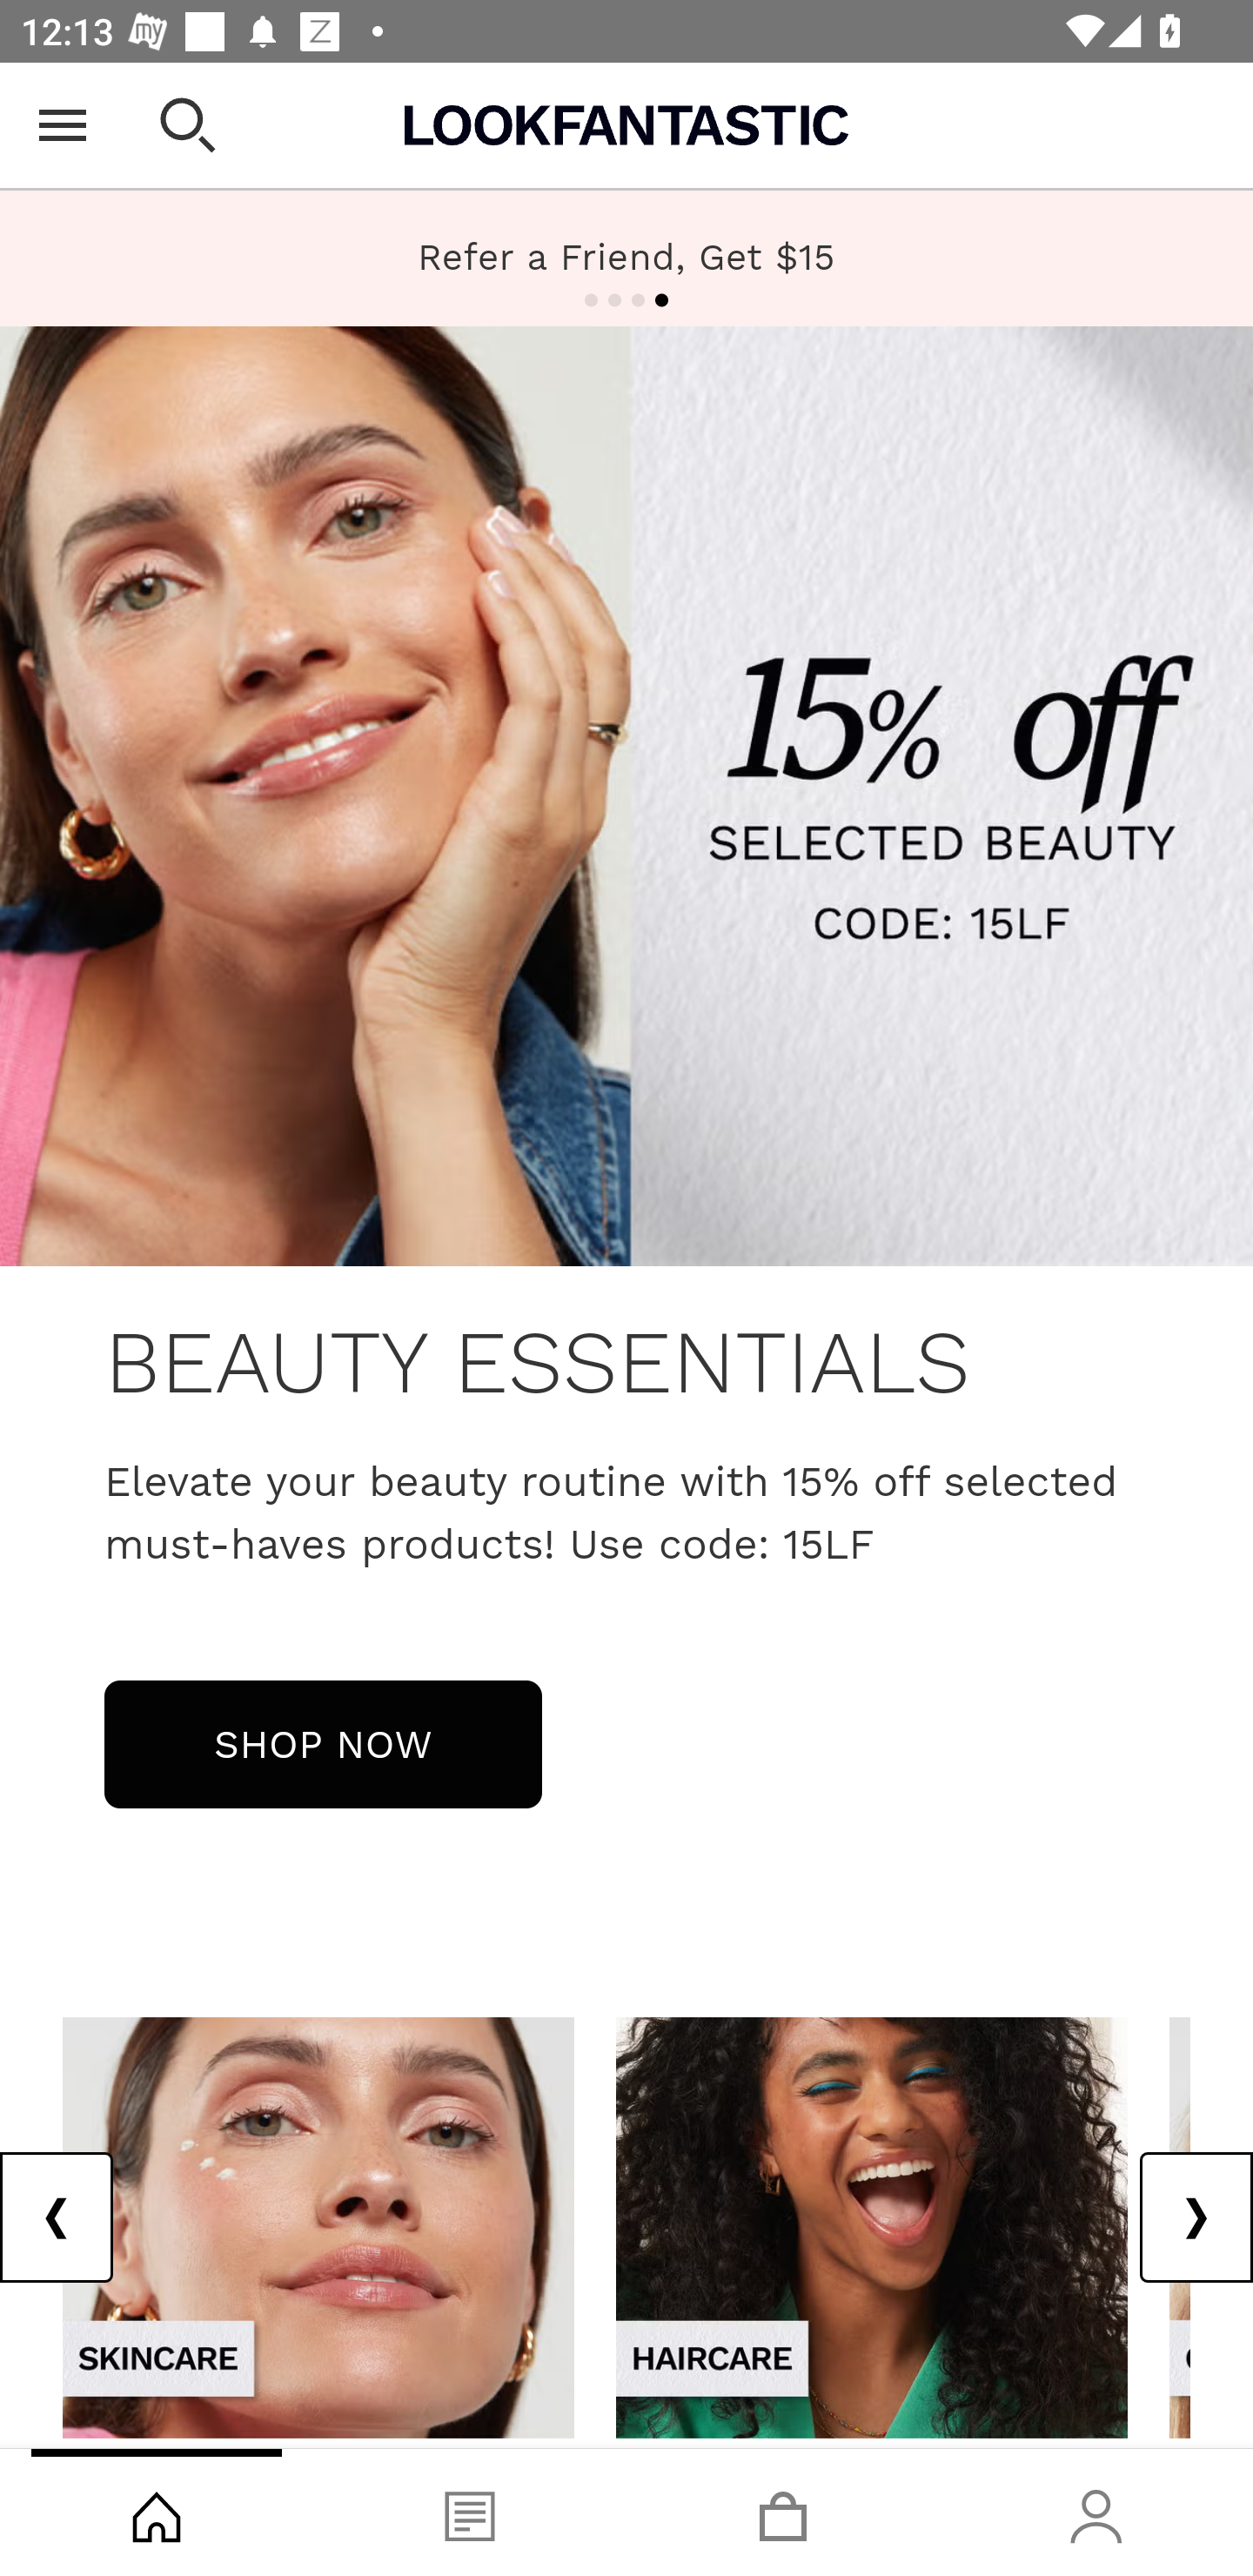  I want to click on Account, tab, 4 of 4, so click(1096, 2512).